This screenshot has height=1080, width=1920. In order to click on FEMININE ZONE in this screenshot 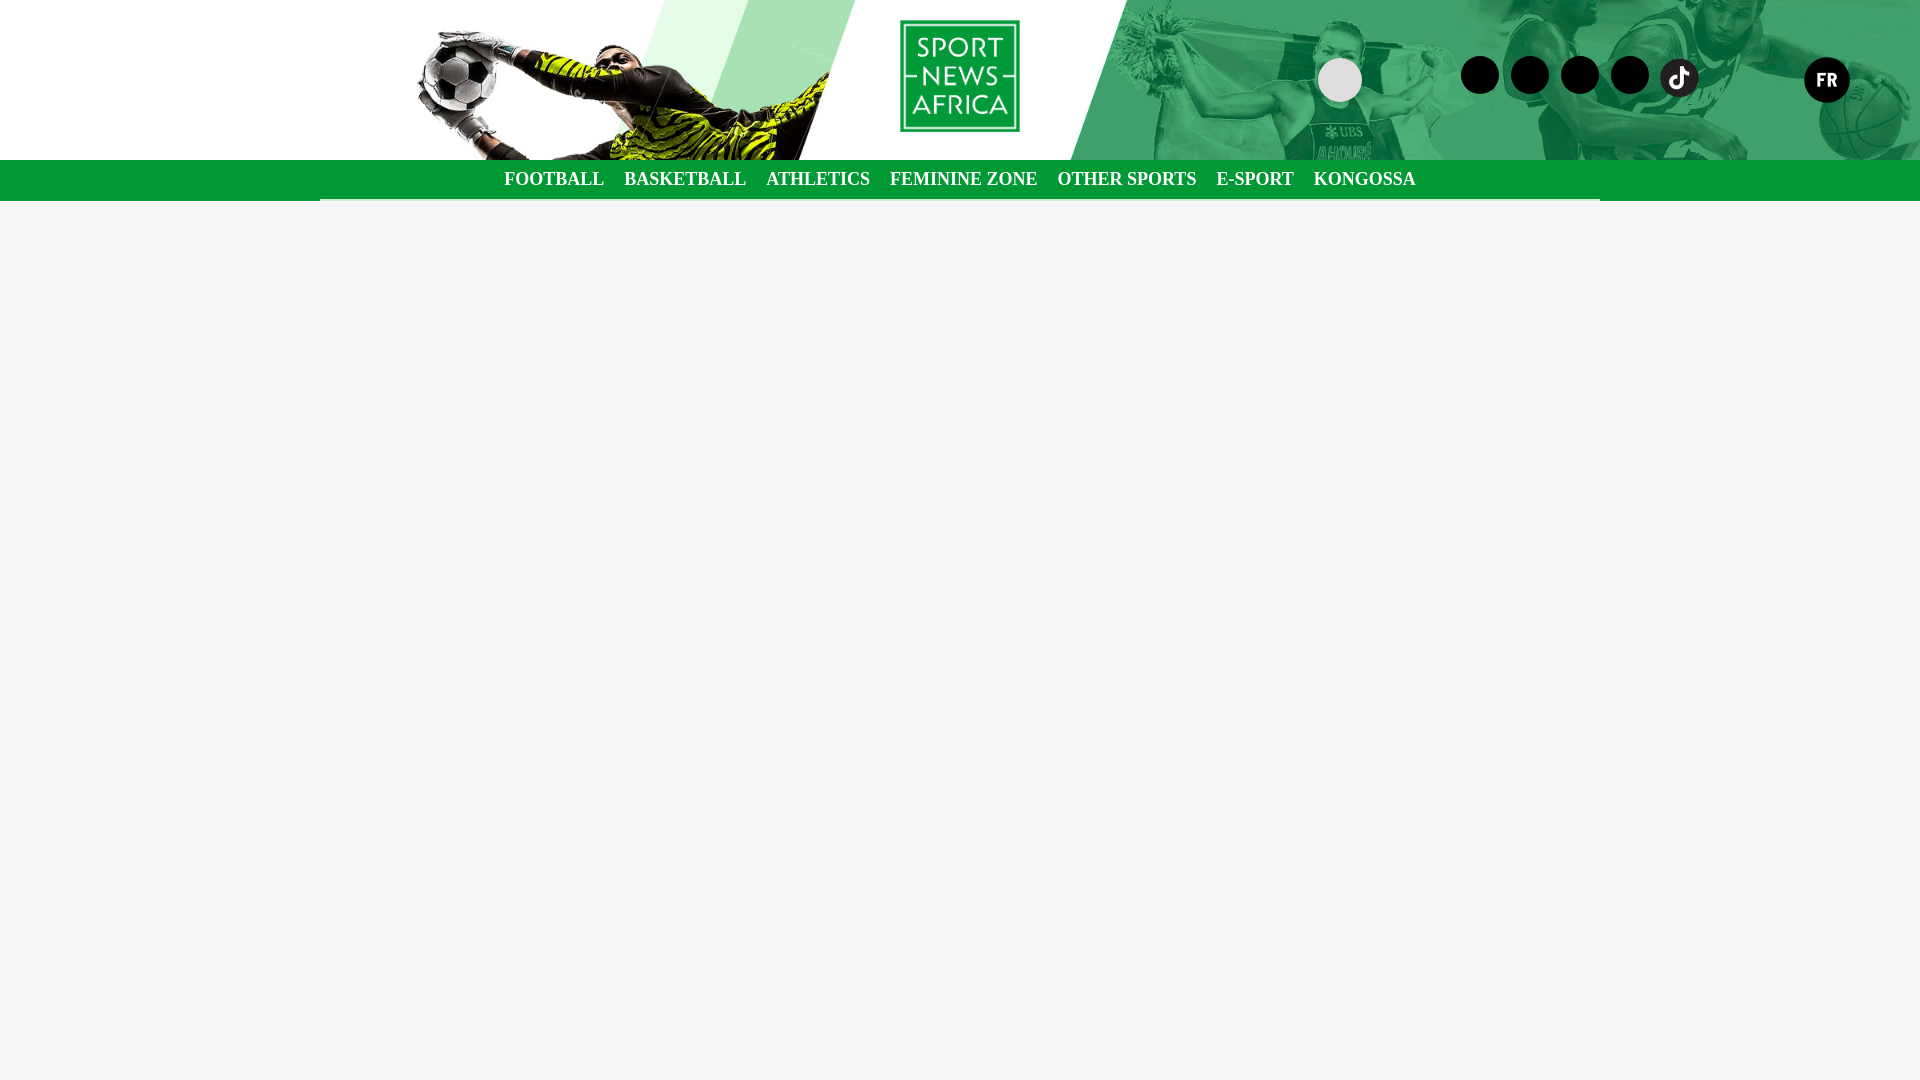, I will do `click(964, 178)`.